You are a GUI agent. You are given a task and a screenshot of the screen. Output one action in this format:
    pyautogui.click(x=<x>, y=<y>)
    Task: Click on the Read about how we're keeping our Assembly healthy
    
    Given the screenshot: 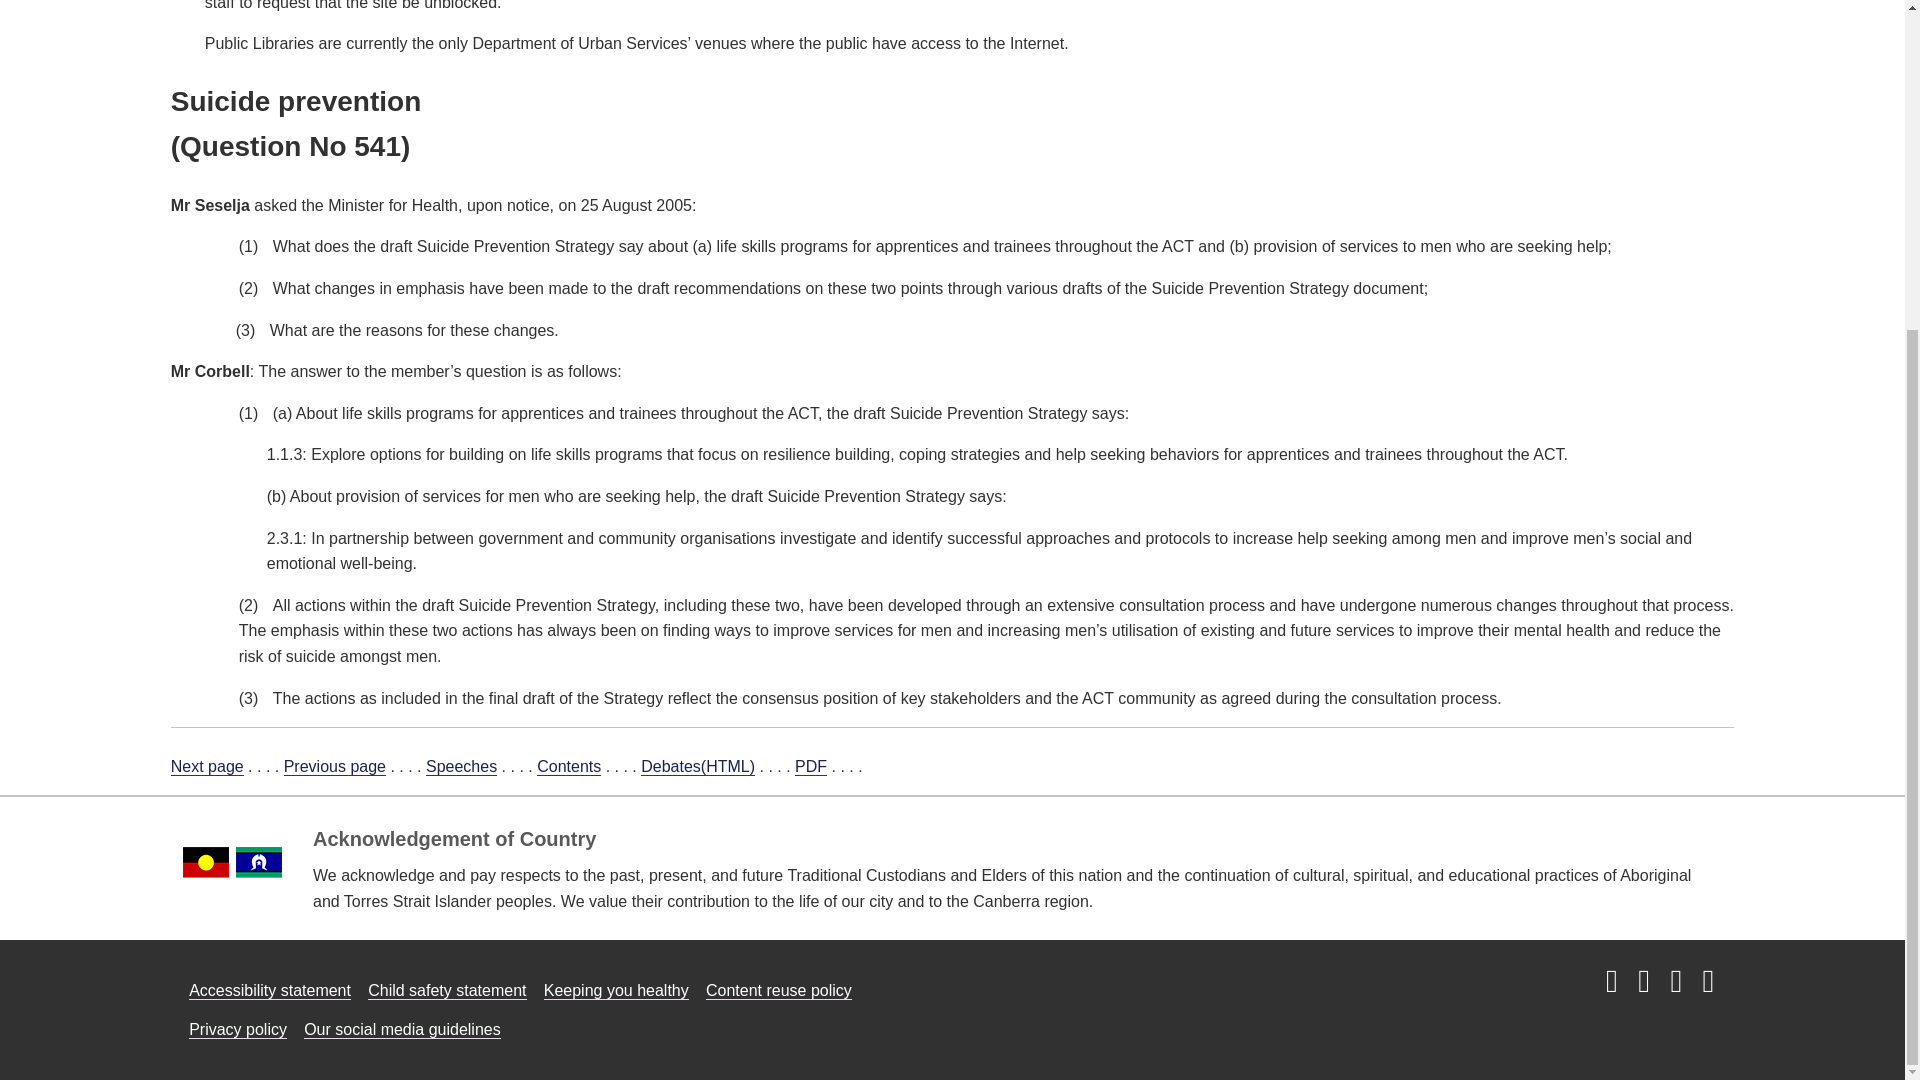 What is the action you would take?
    pyautogui.click(x=616, y=990)
    